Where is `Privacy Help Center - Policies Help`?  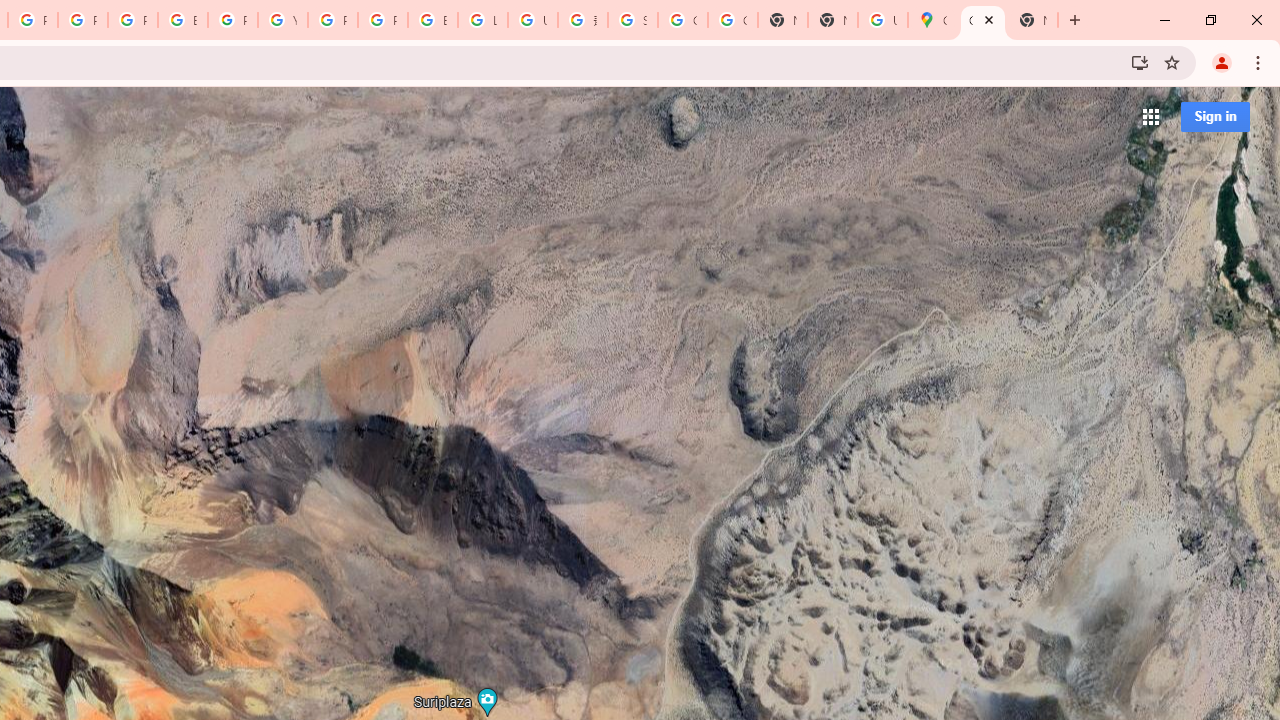 Privacy Help Center - Policies Help is located at coordinates (82, 20).